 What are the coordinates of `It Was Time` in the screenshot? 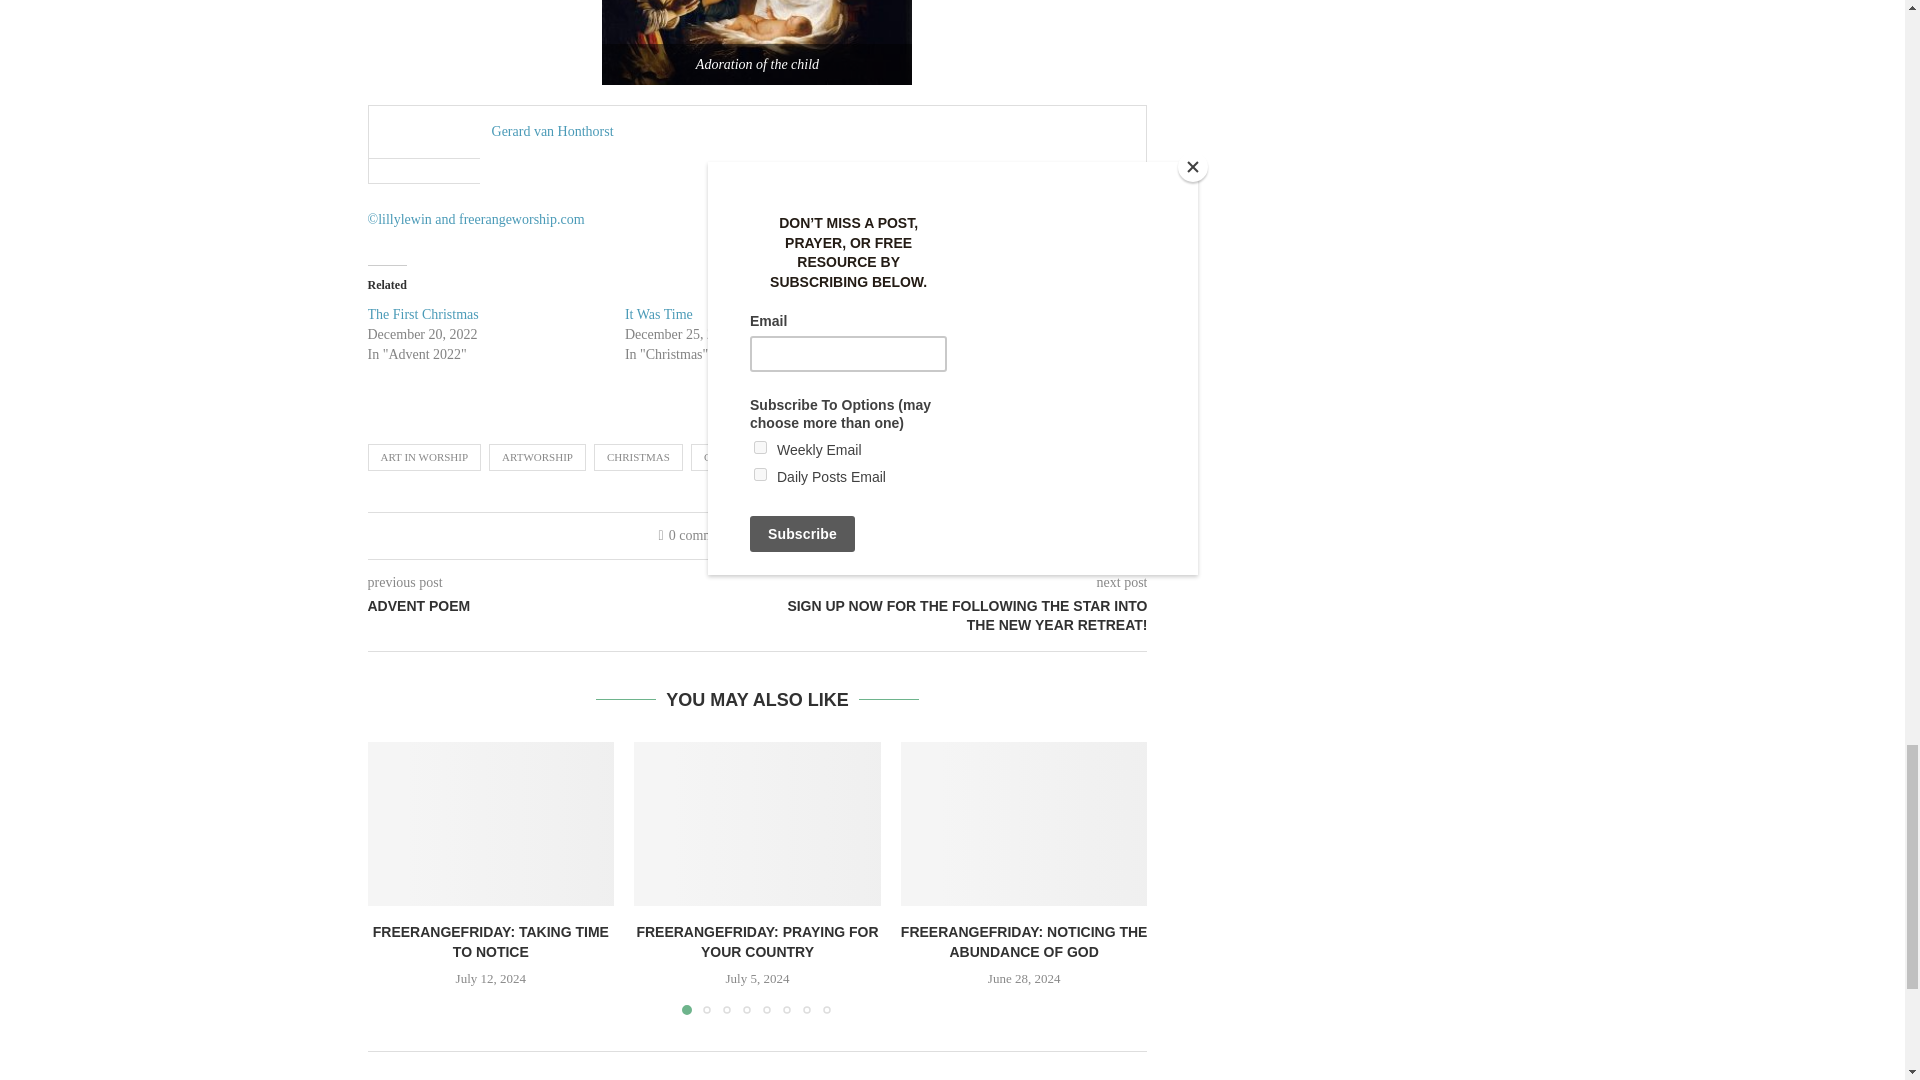 It's located at (659, 314).